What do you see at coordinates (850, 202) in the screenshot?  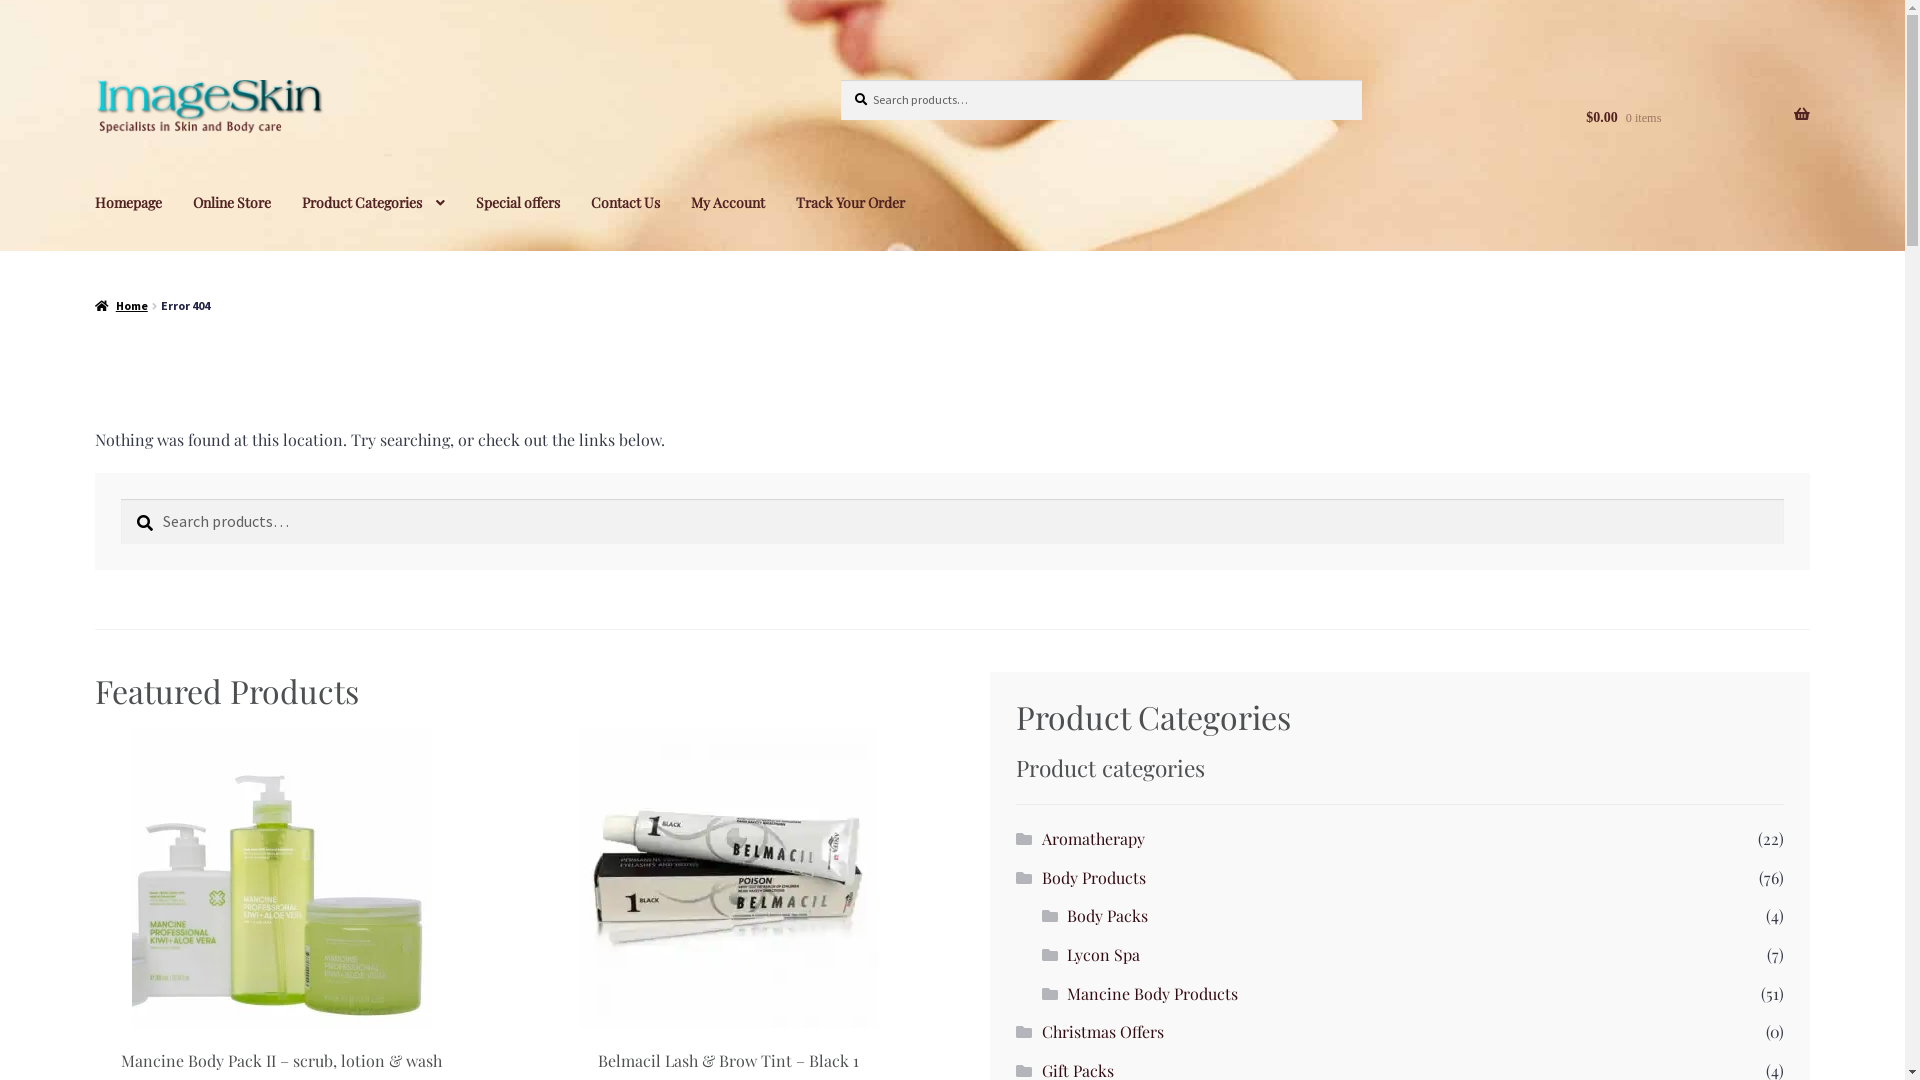 I see `Track Your Order` at bounding box center [850, 202].